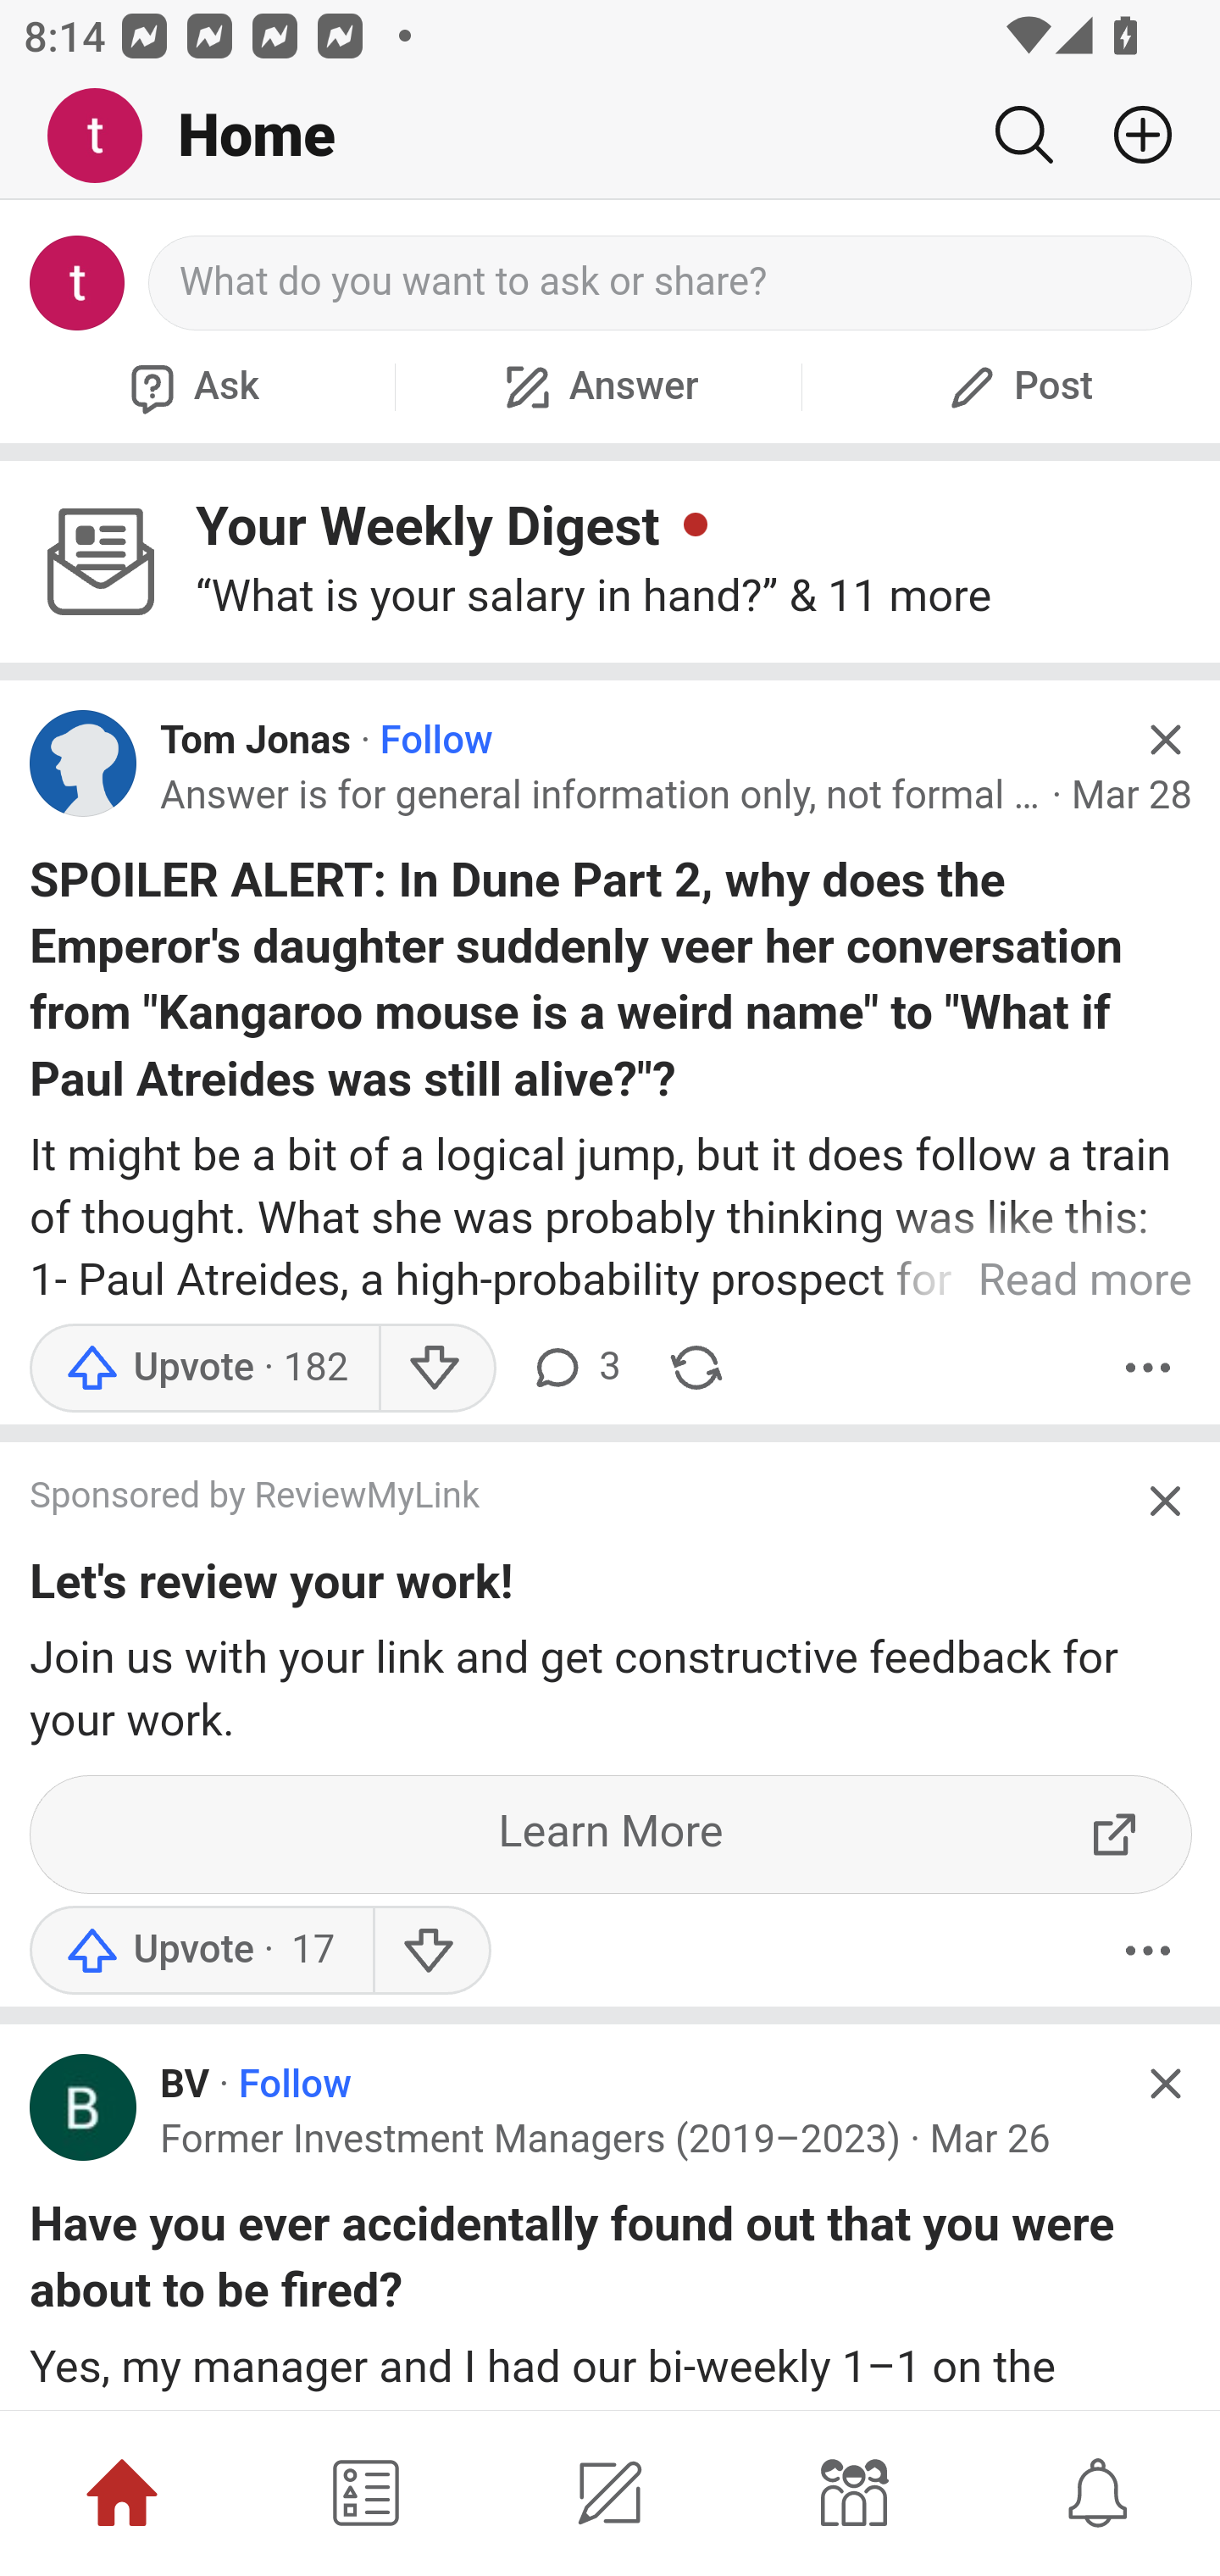  Describe the element at coordinates (107, 136) in the screenshot. I see `Me` at that location.